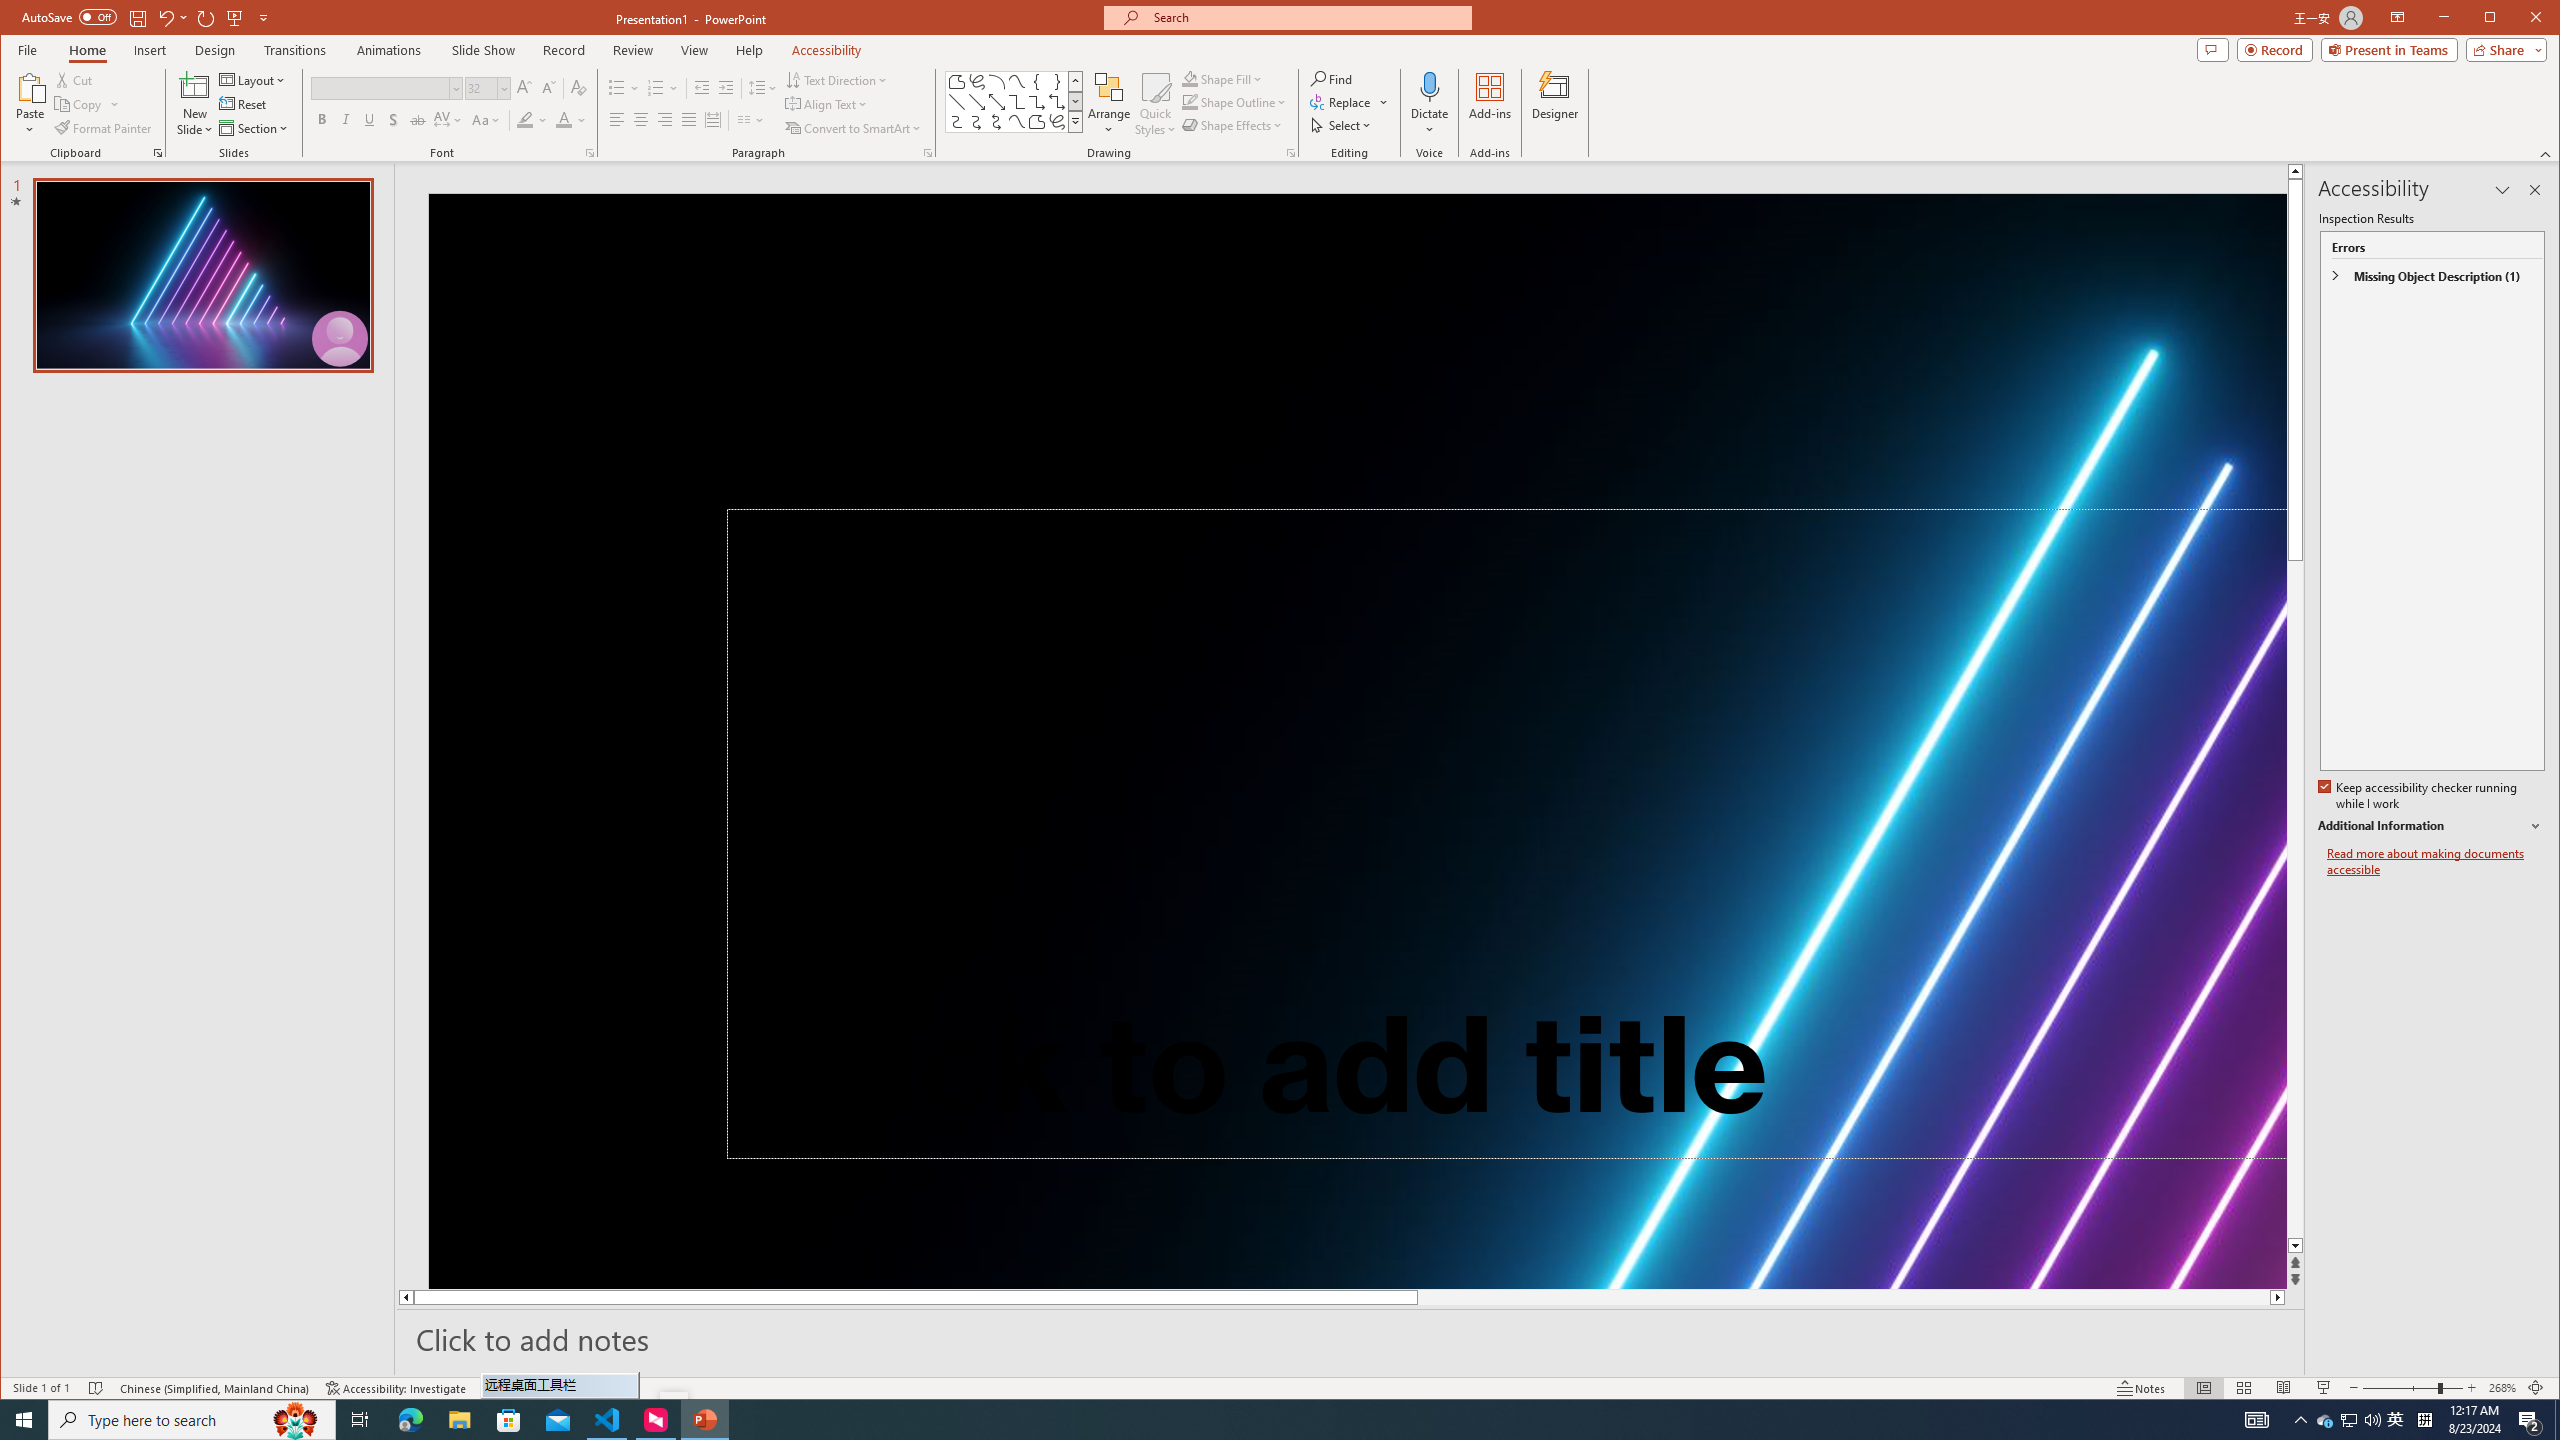  What do you see at coordinates (997, 102) in the screenshot?
I see `Line Arrow: Double` at bounding box center [997, 102].